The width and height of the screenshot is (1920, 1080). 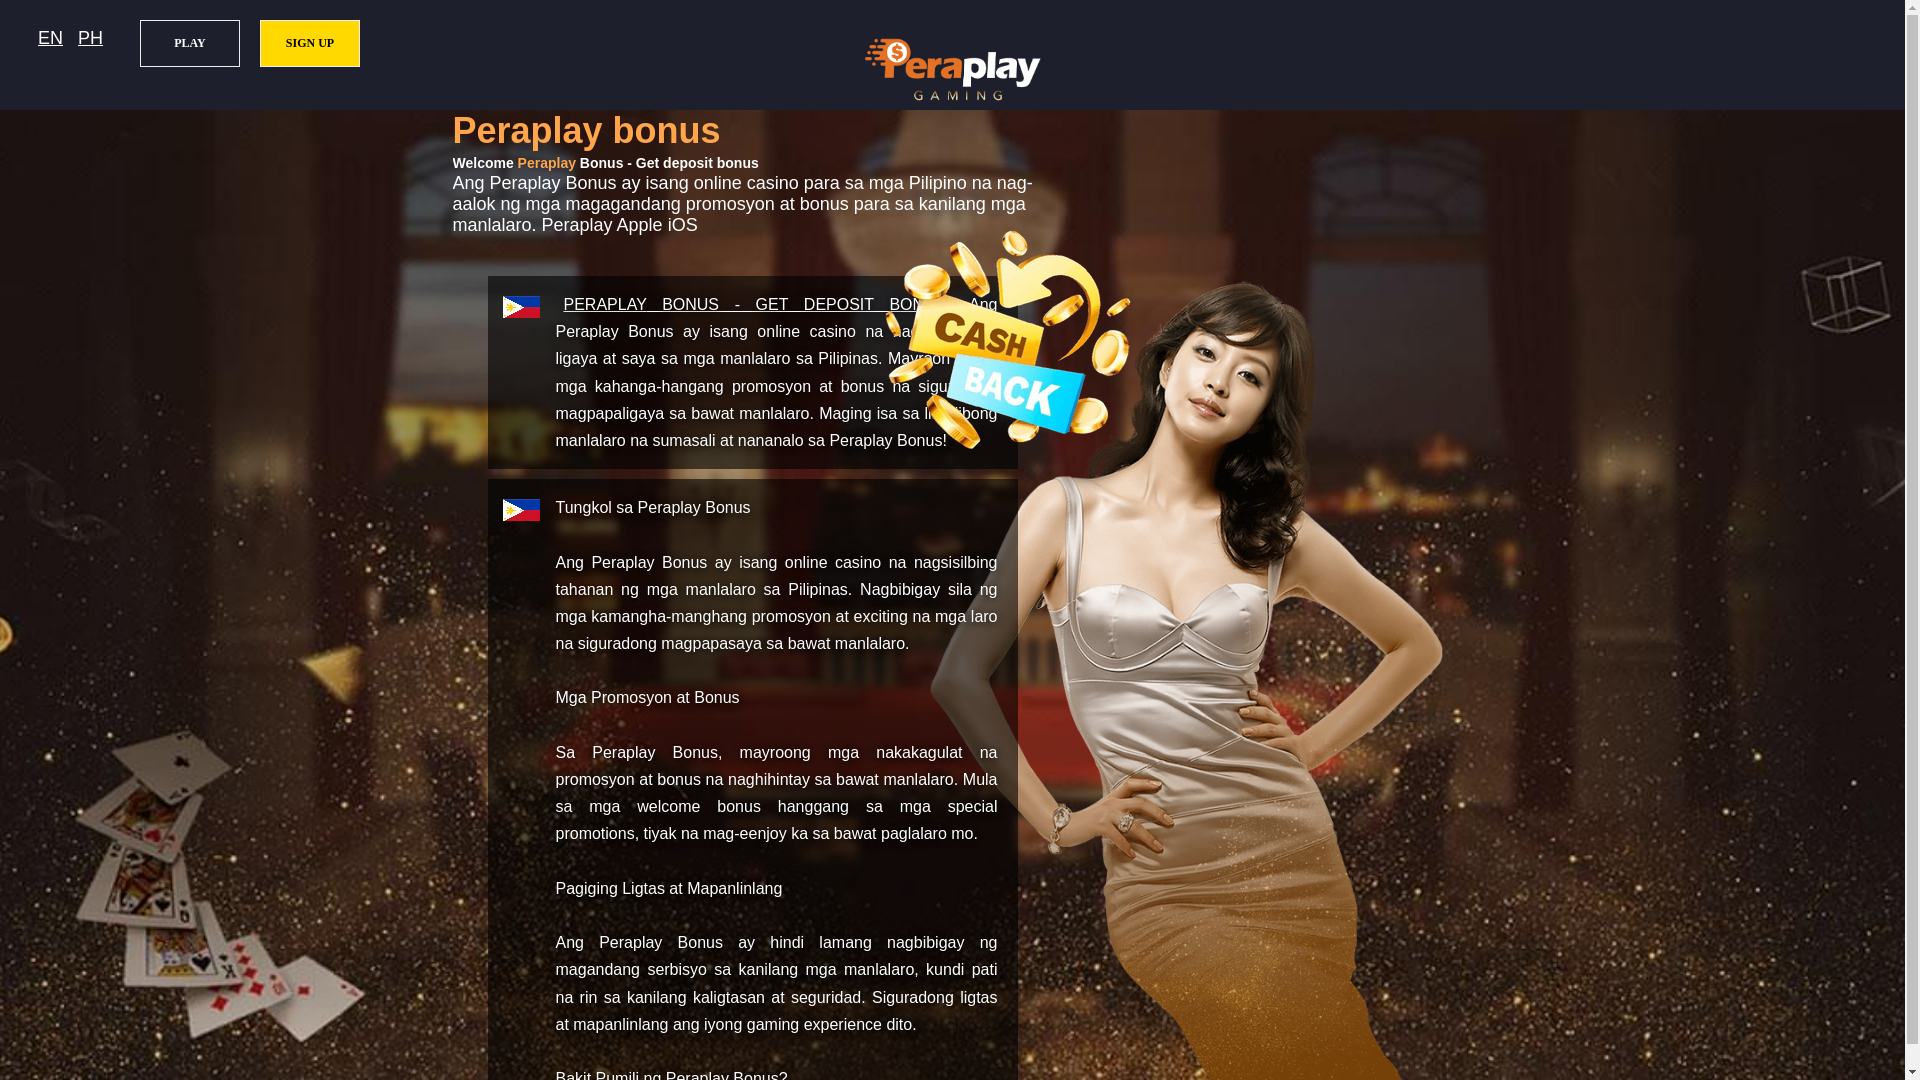 I want to click on Peraplay Bonus - Get deposit bonus Logo, so click(x=952, y=68).